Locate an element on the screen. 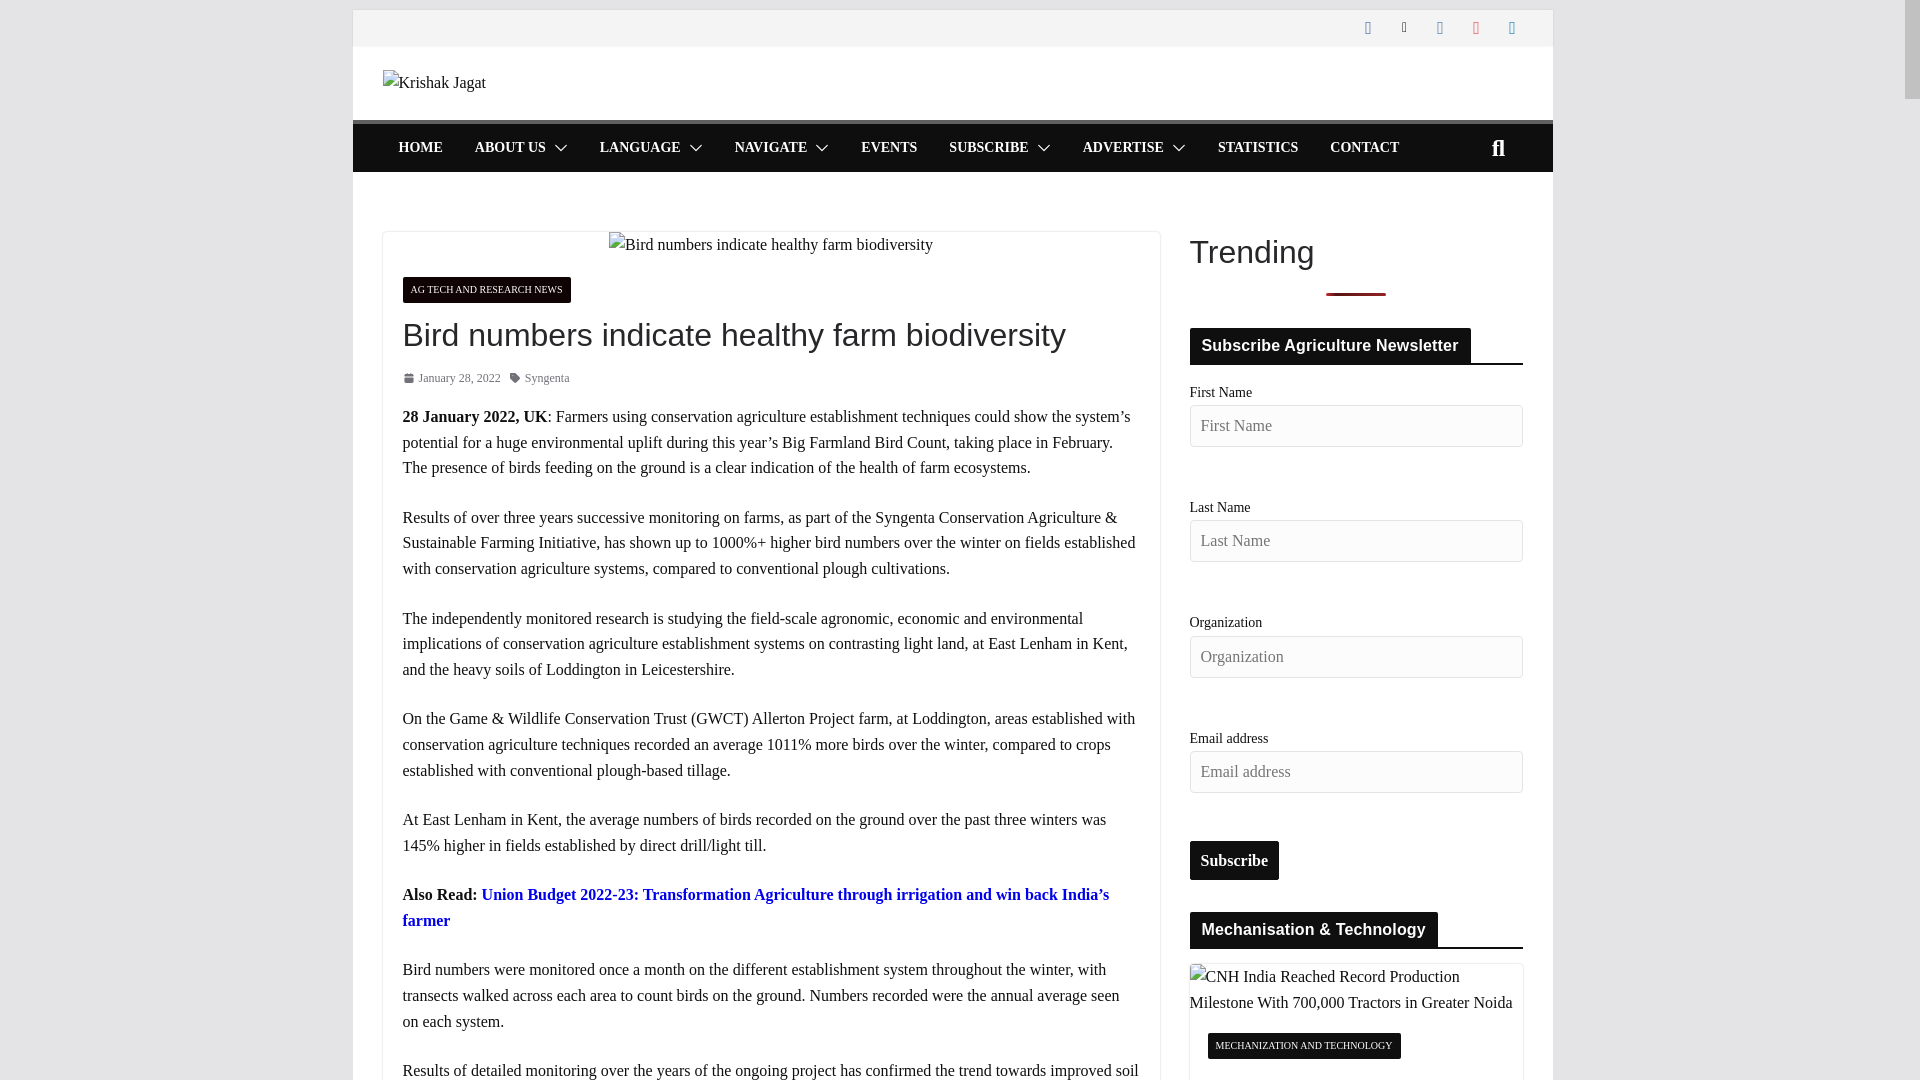  HOME is located at coordinates (419, 148).